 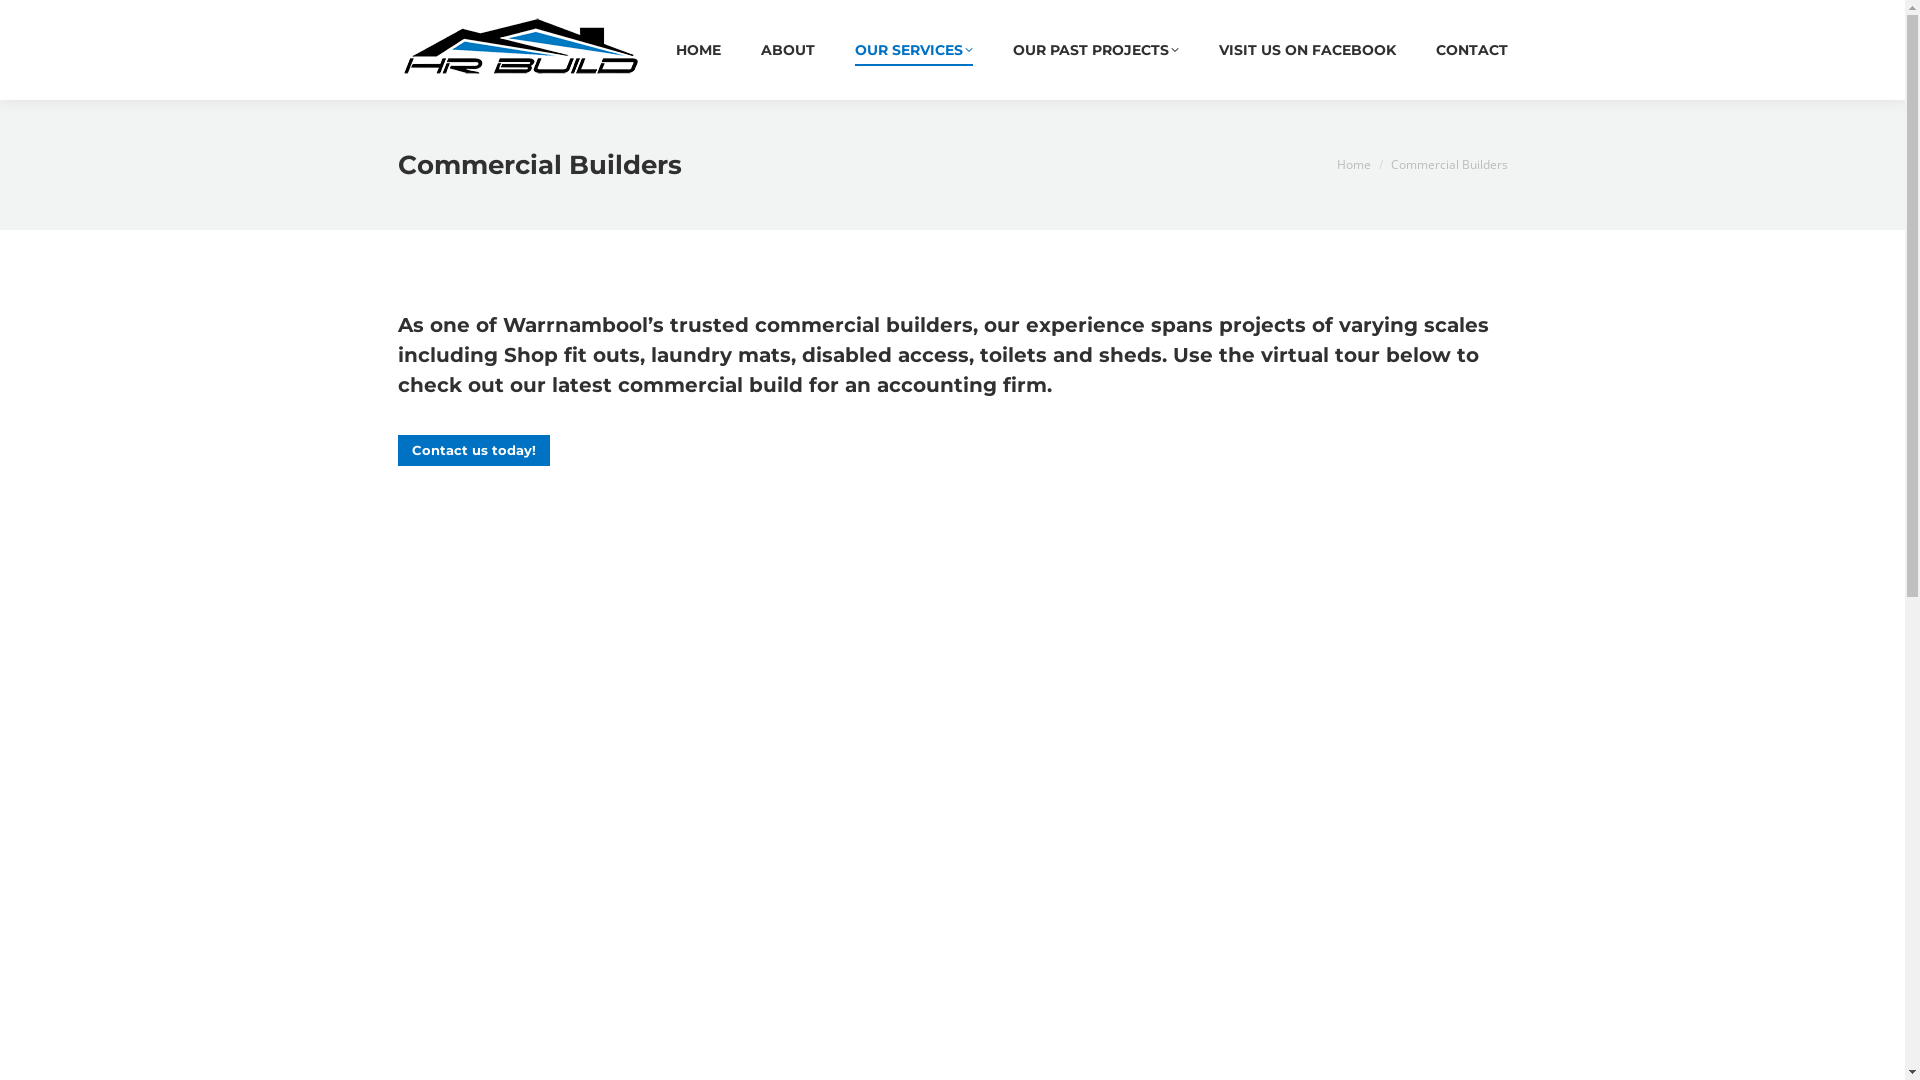 I want to click on OUR PAST PROJECTS, so click(x=1095, y=50).